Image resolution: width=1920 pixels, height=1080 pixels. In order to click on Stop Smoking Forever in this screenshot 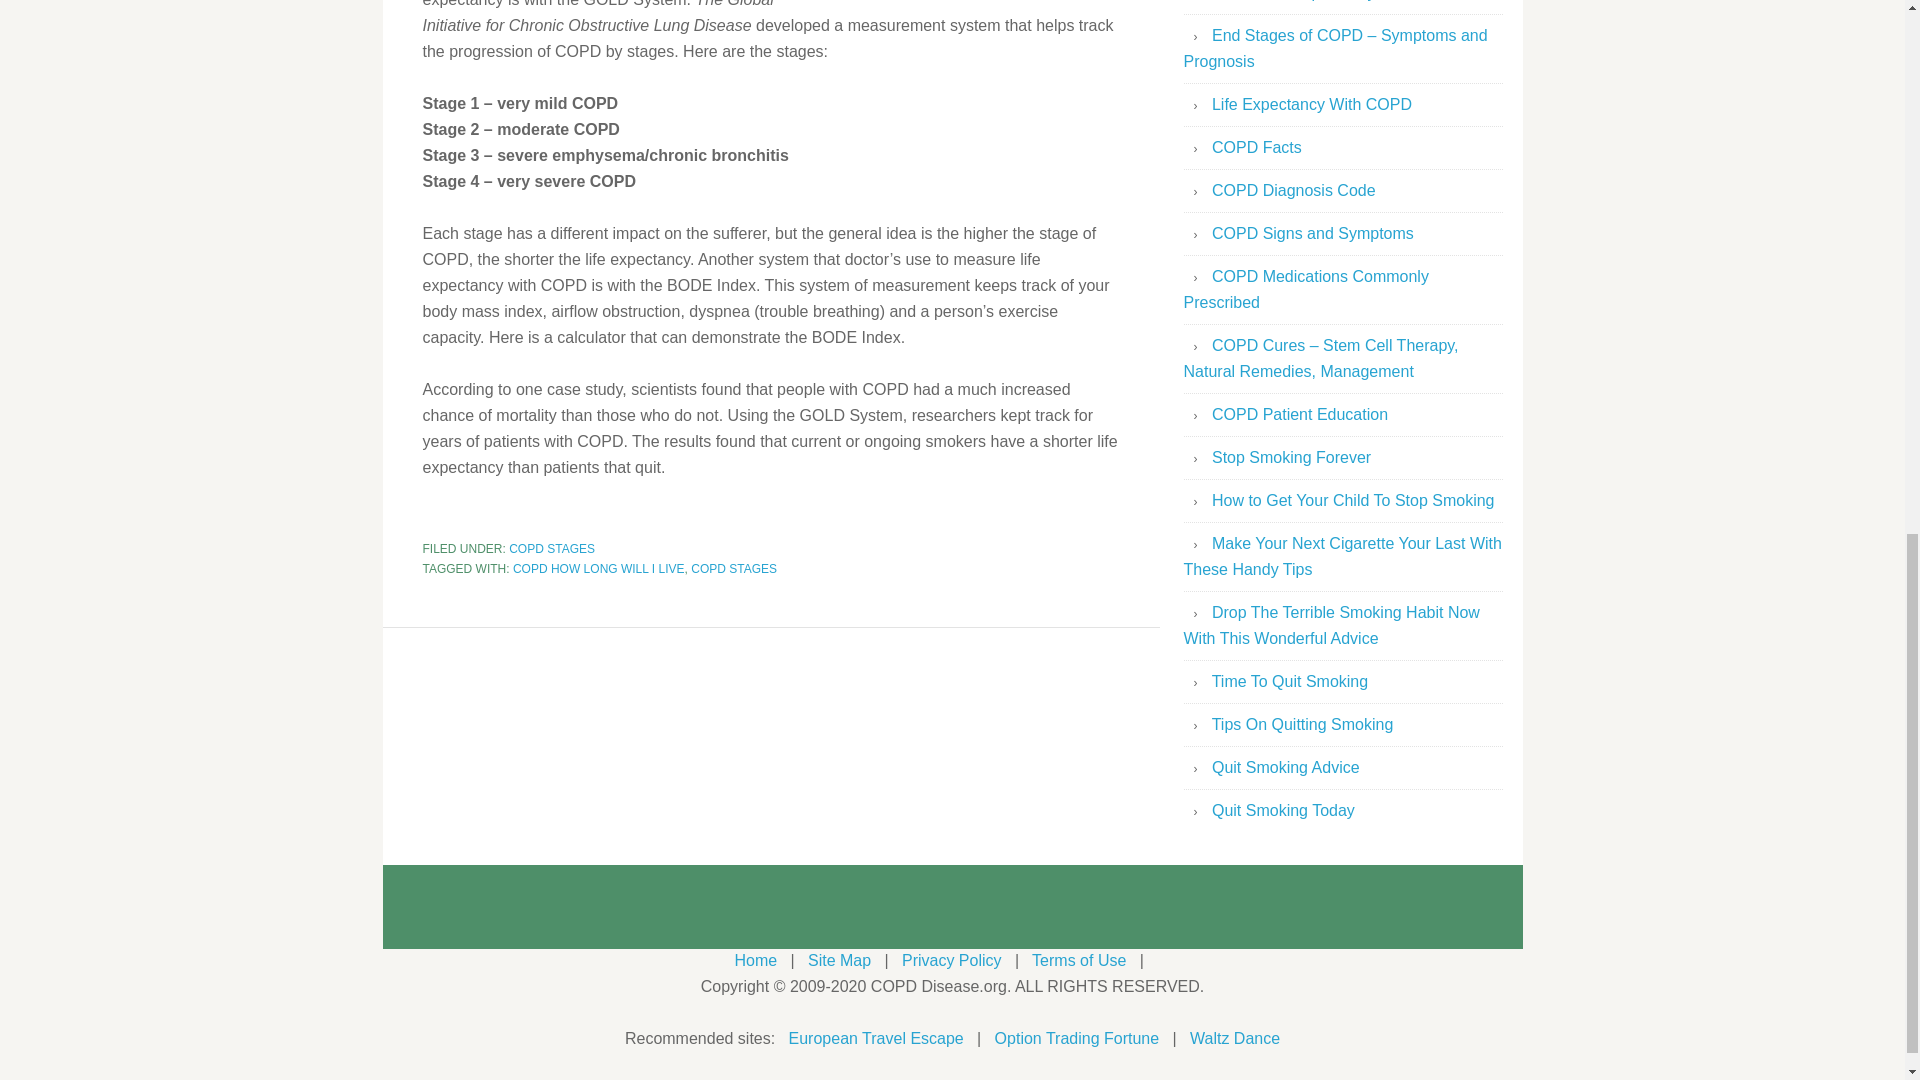, I will do `click(1290, 457)`.